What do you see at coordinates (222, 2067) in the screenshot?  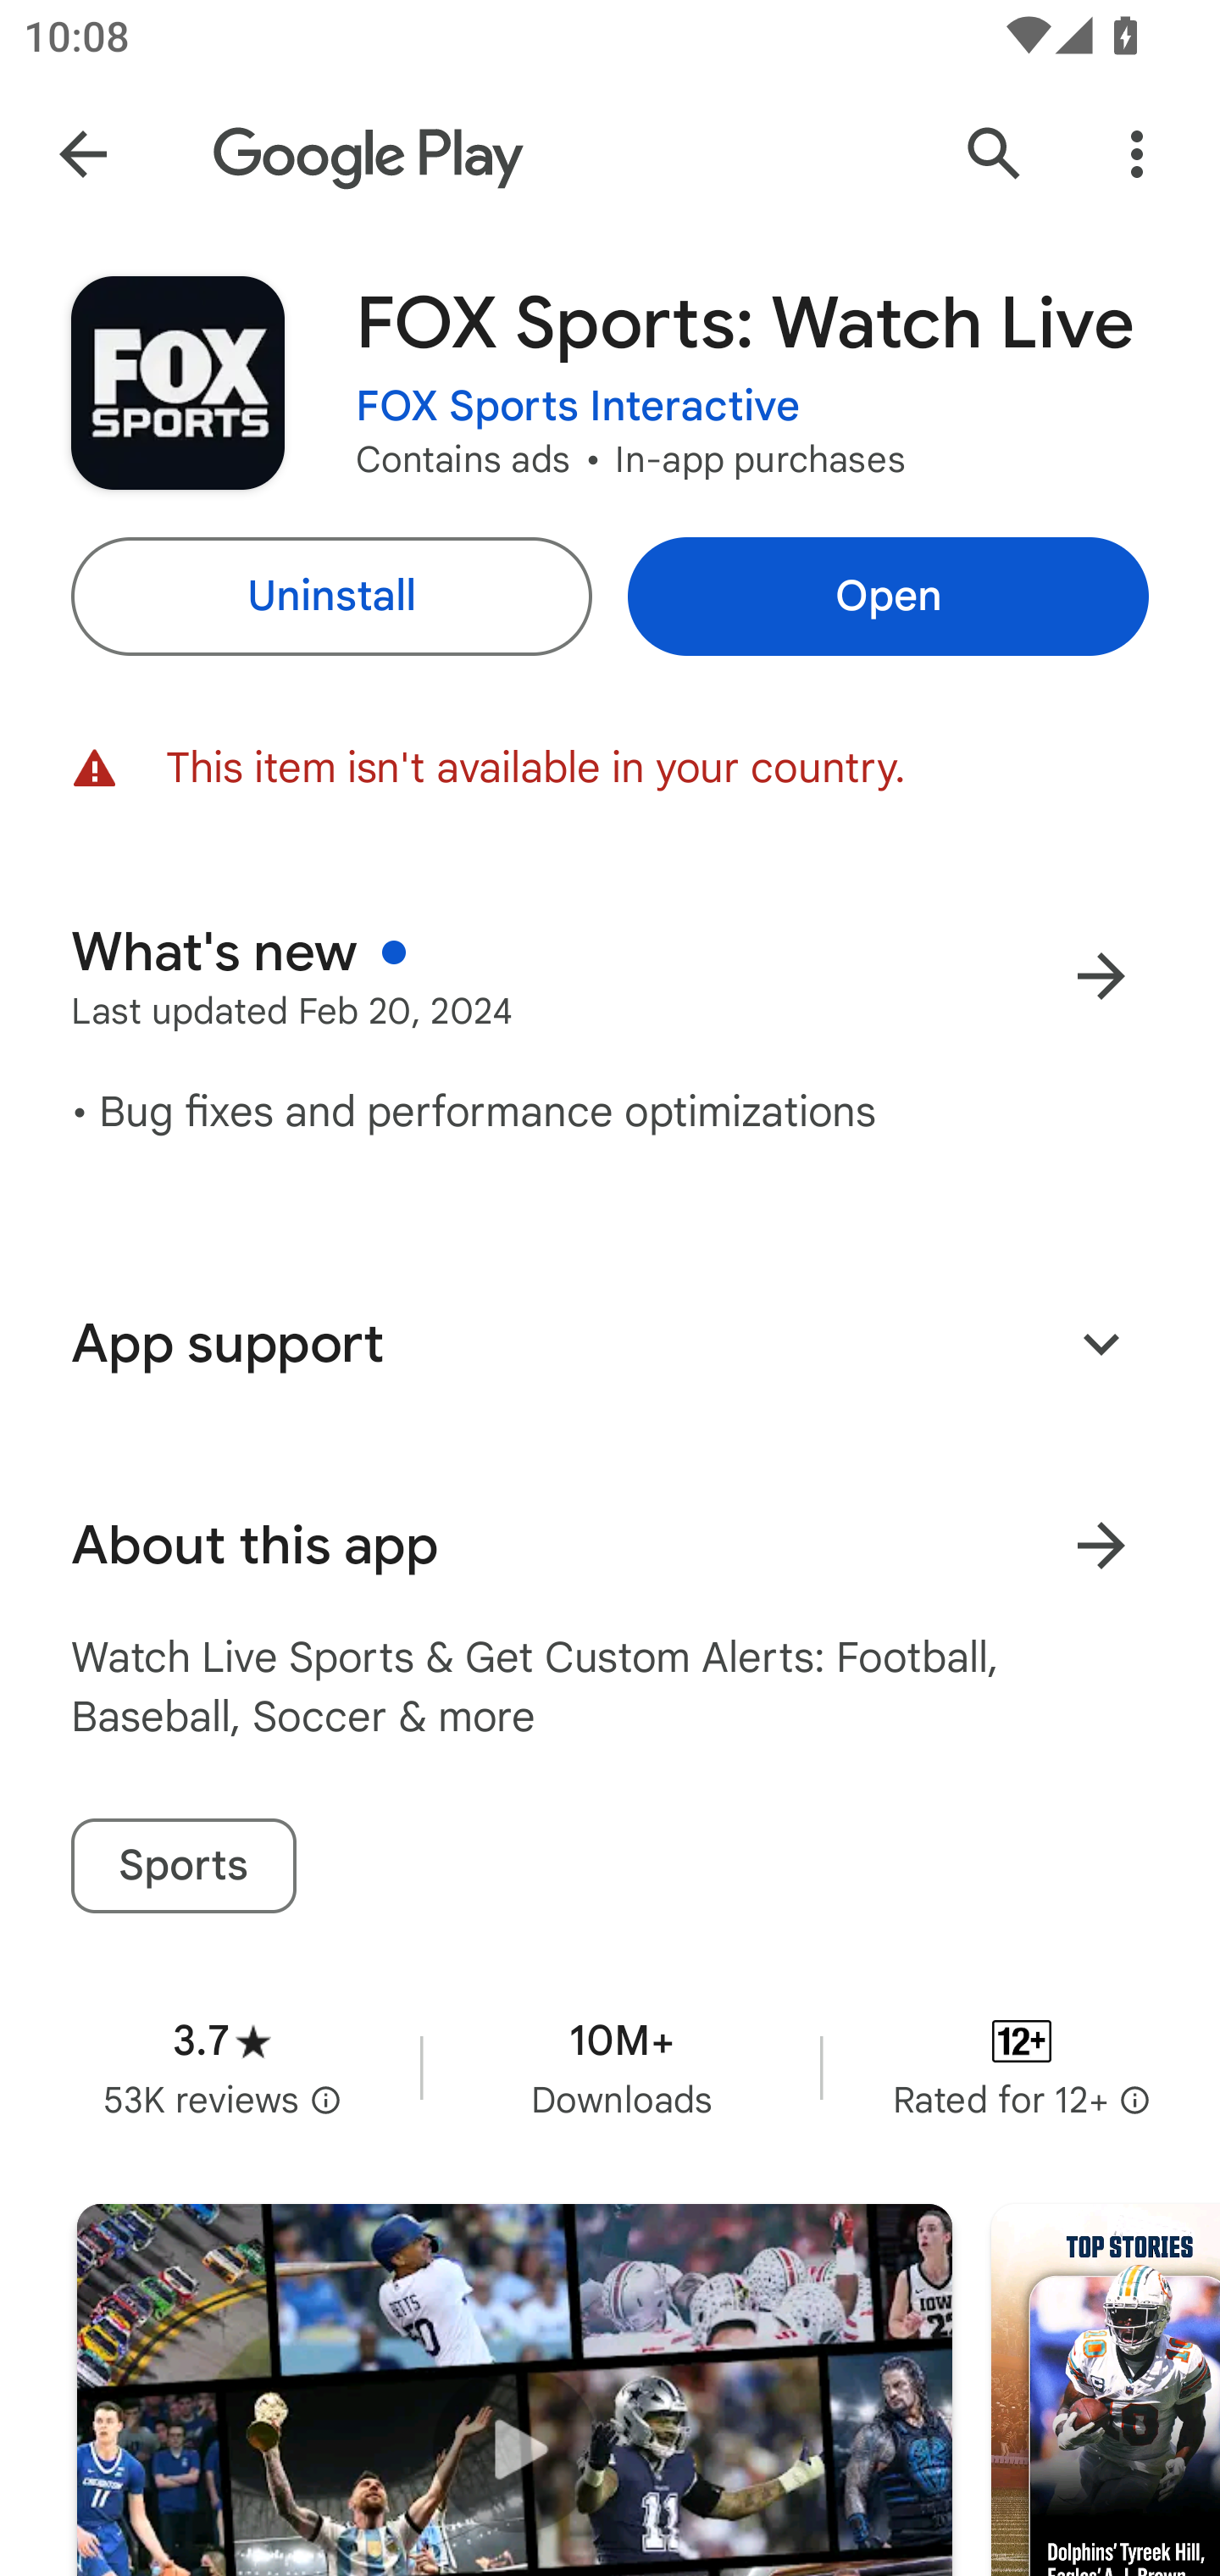 I see `Average rating 3.7 stars in 53 thousand reviews` at bounding box center [222, 2067].